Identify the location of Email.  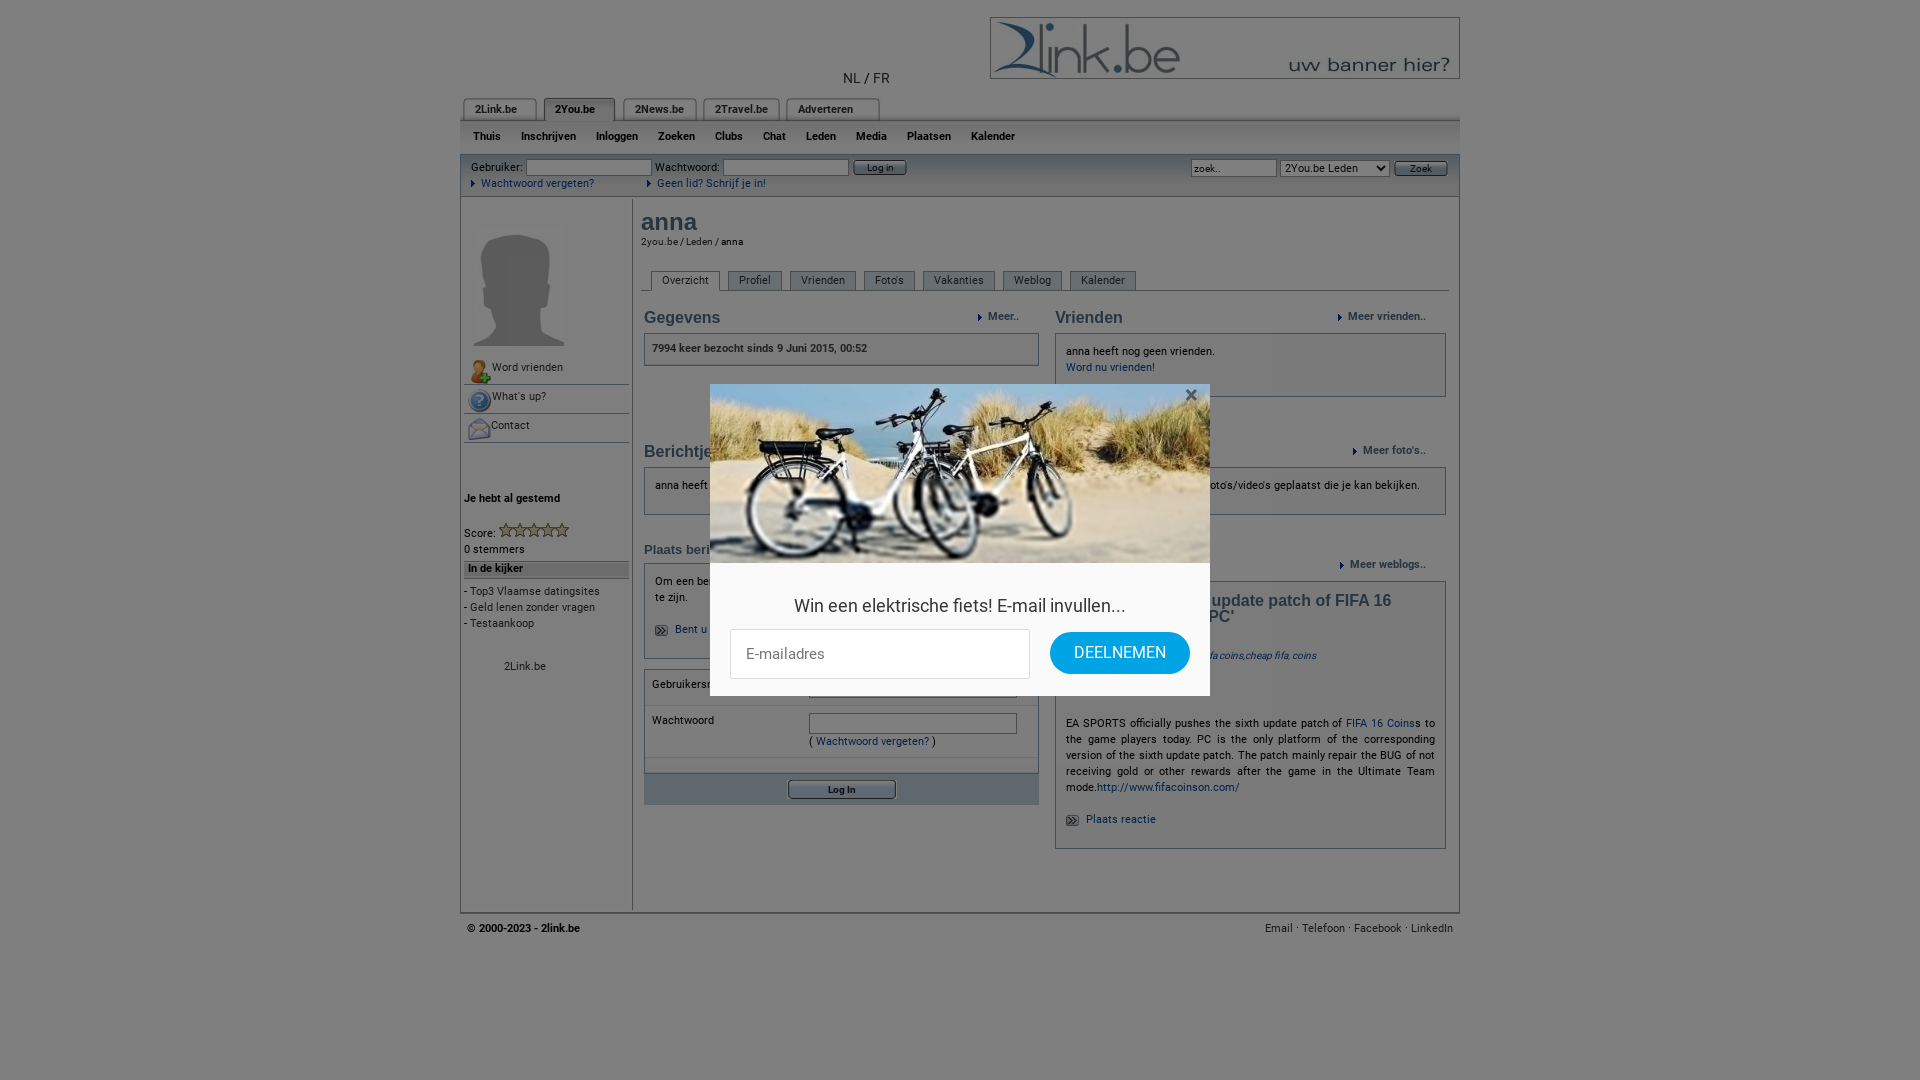
(1279, 928).